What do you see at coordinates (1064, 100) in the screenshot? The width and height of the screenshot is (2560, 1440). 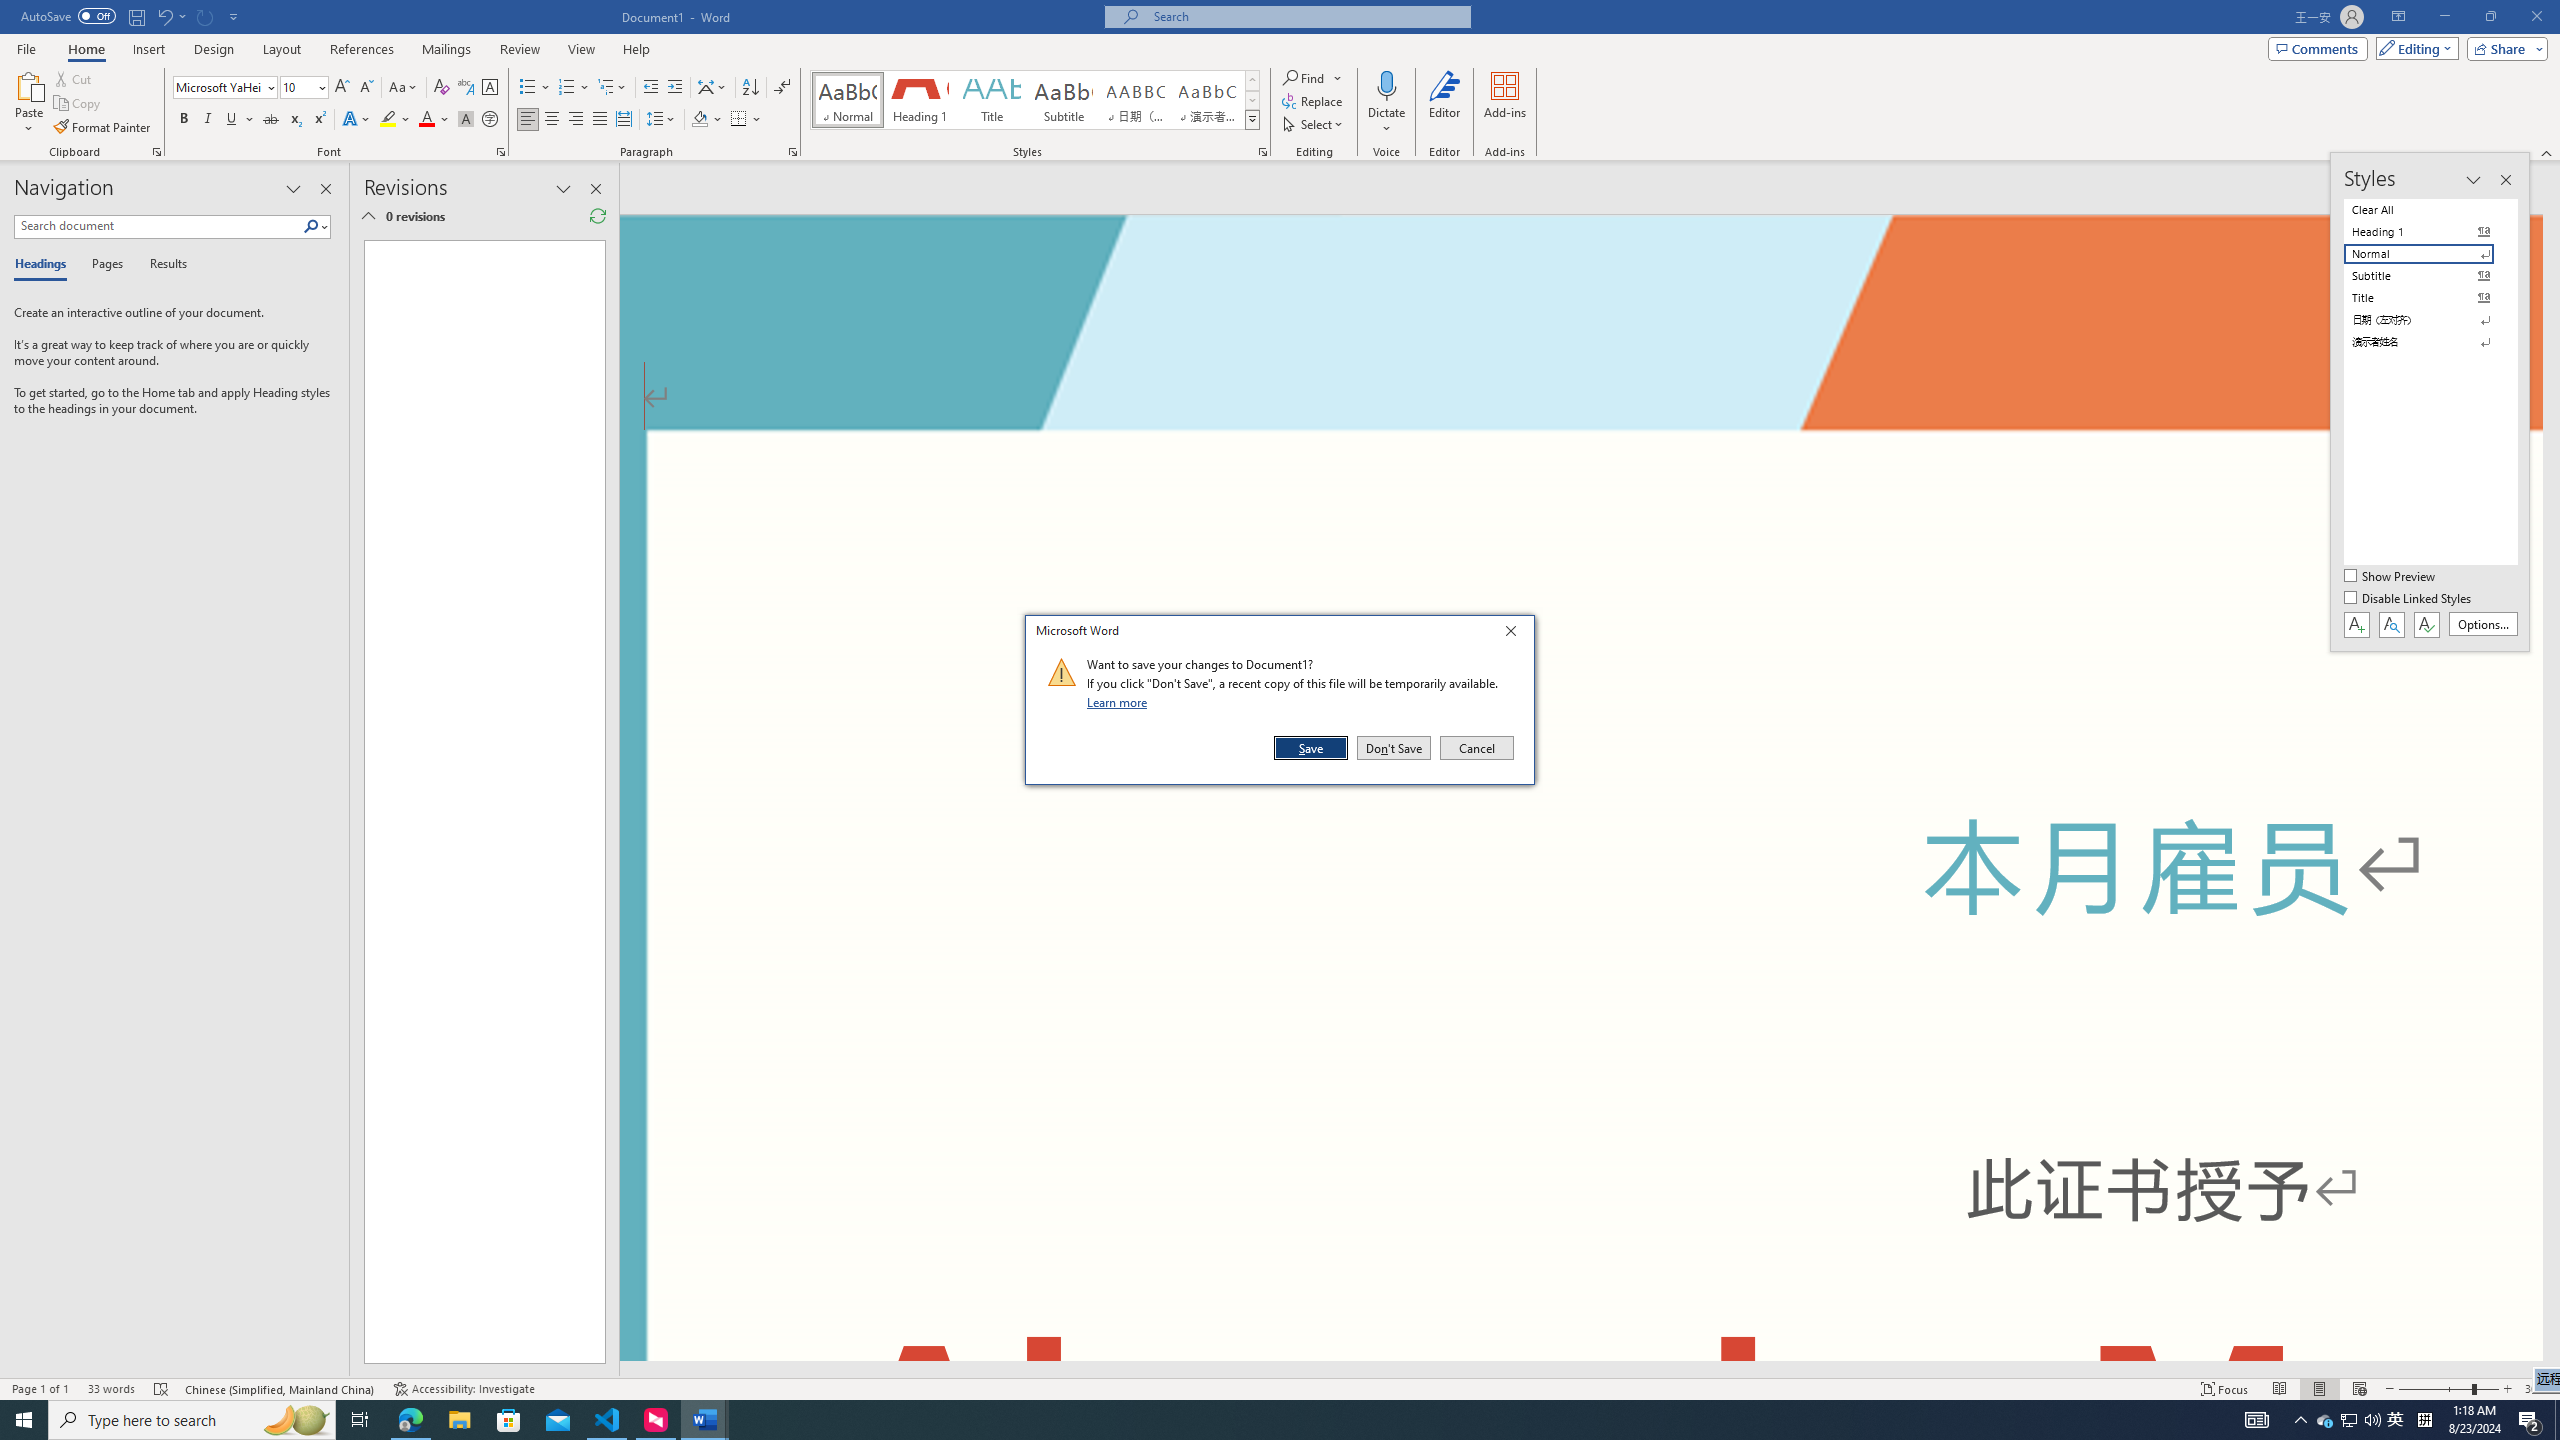 I see `Subtitle` at bounding box center [1064, 100].